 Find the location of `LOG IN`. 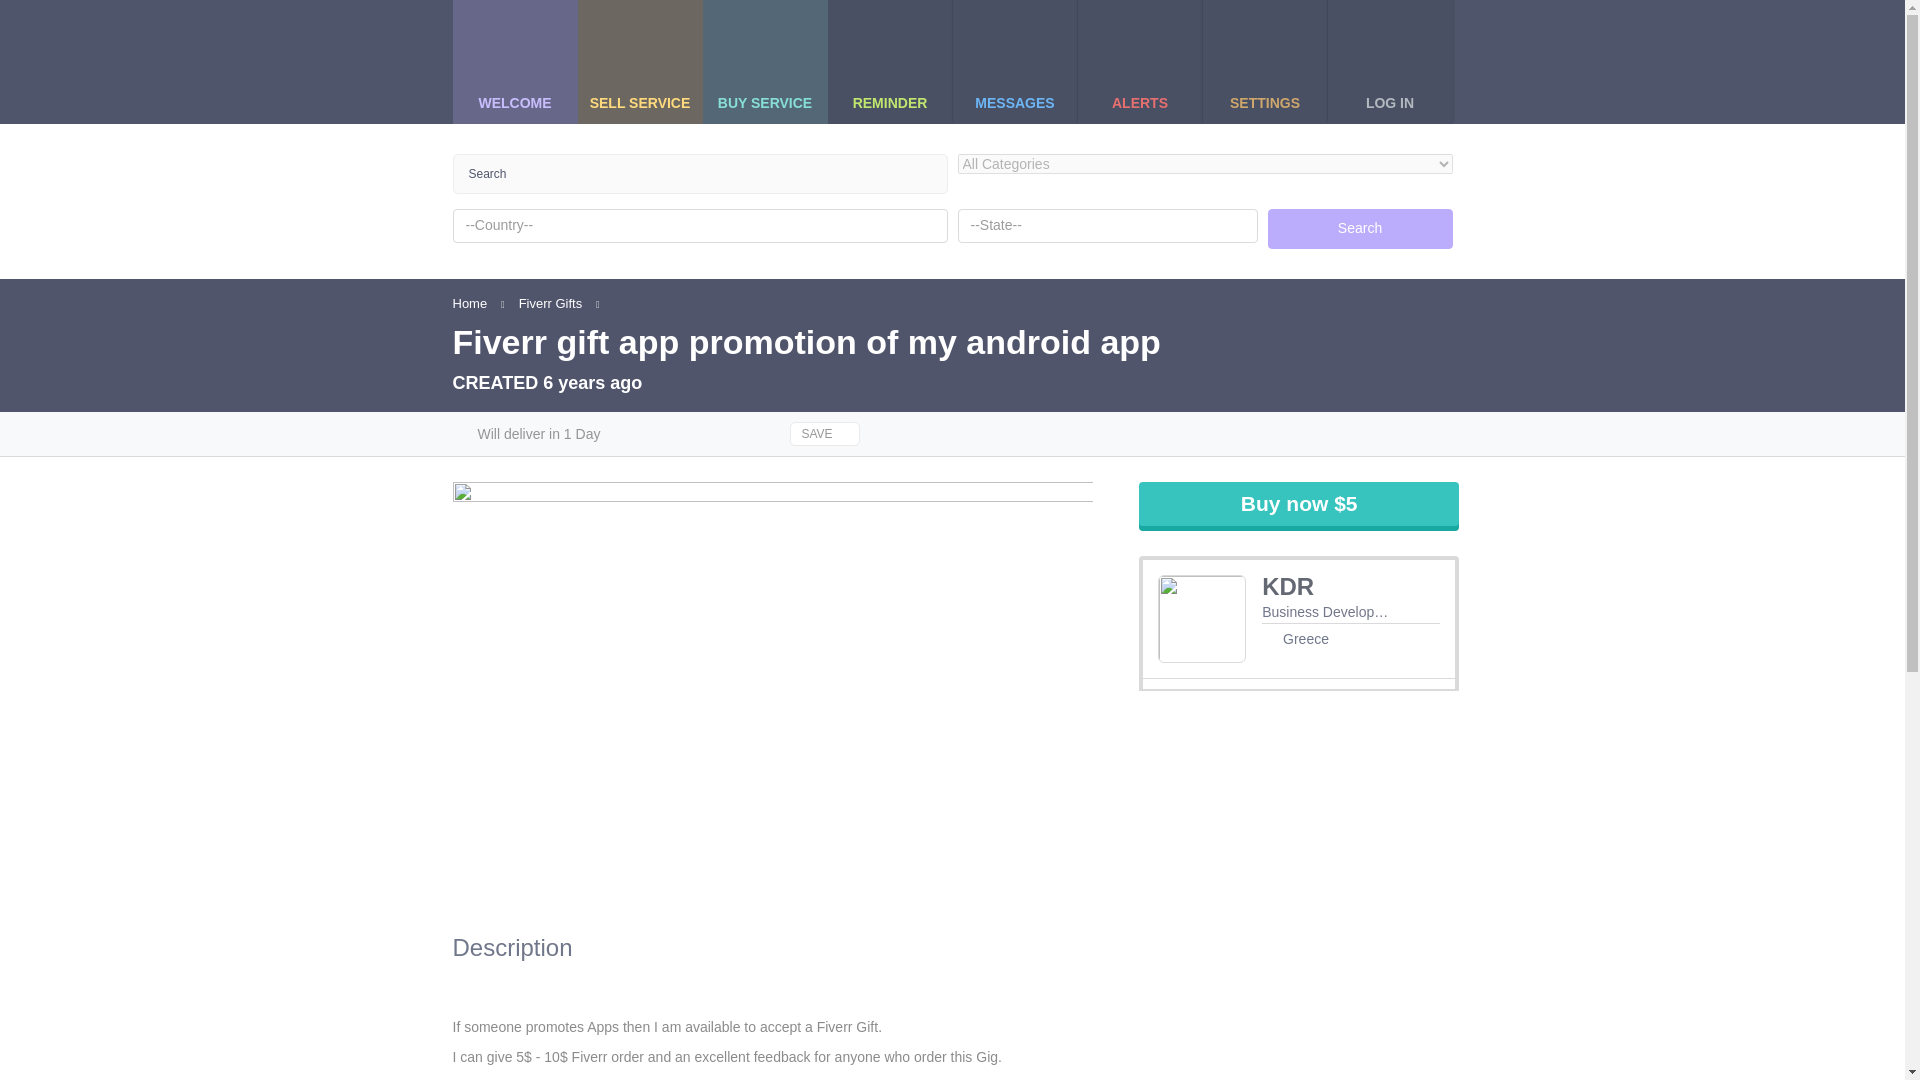

LOG IN is located at coordinates (1390, 62).